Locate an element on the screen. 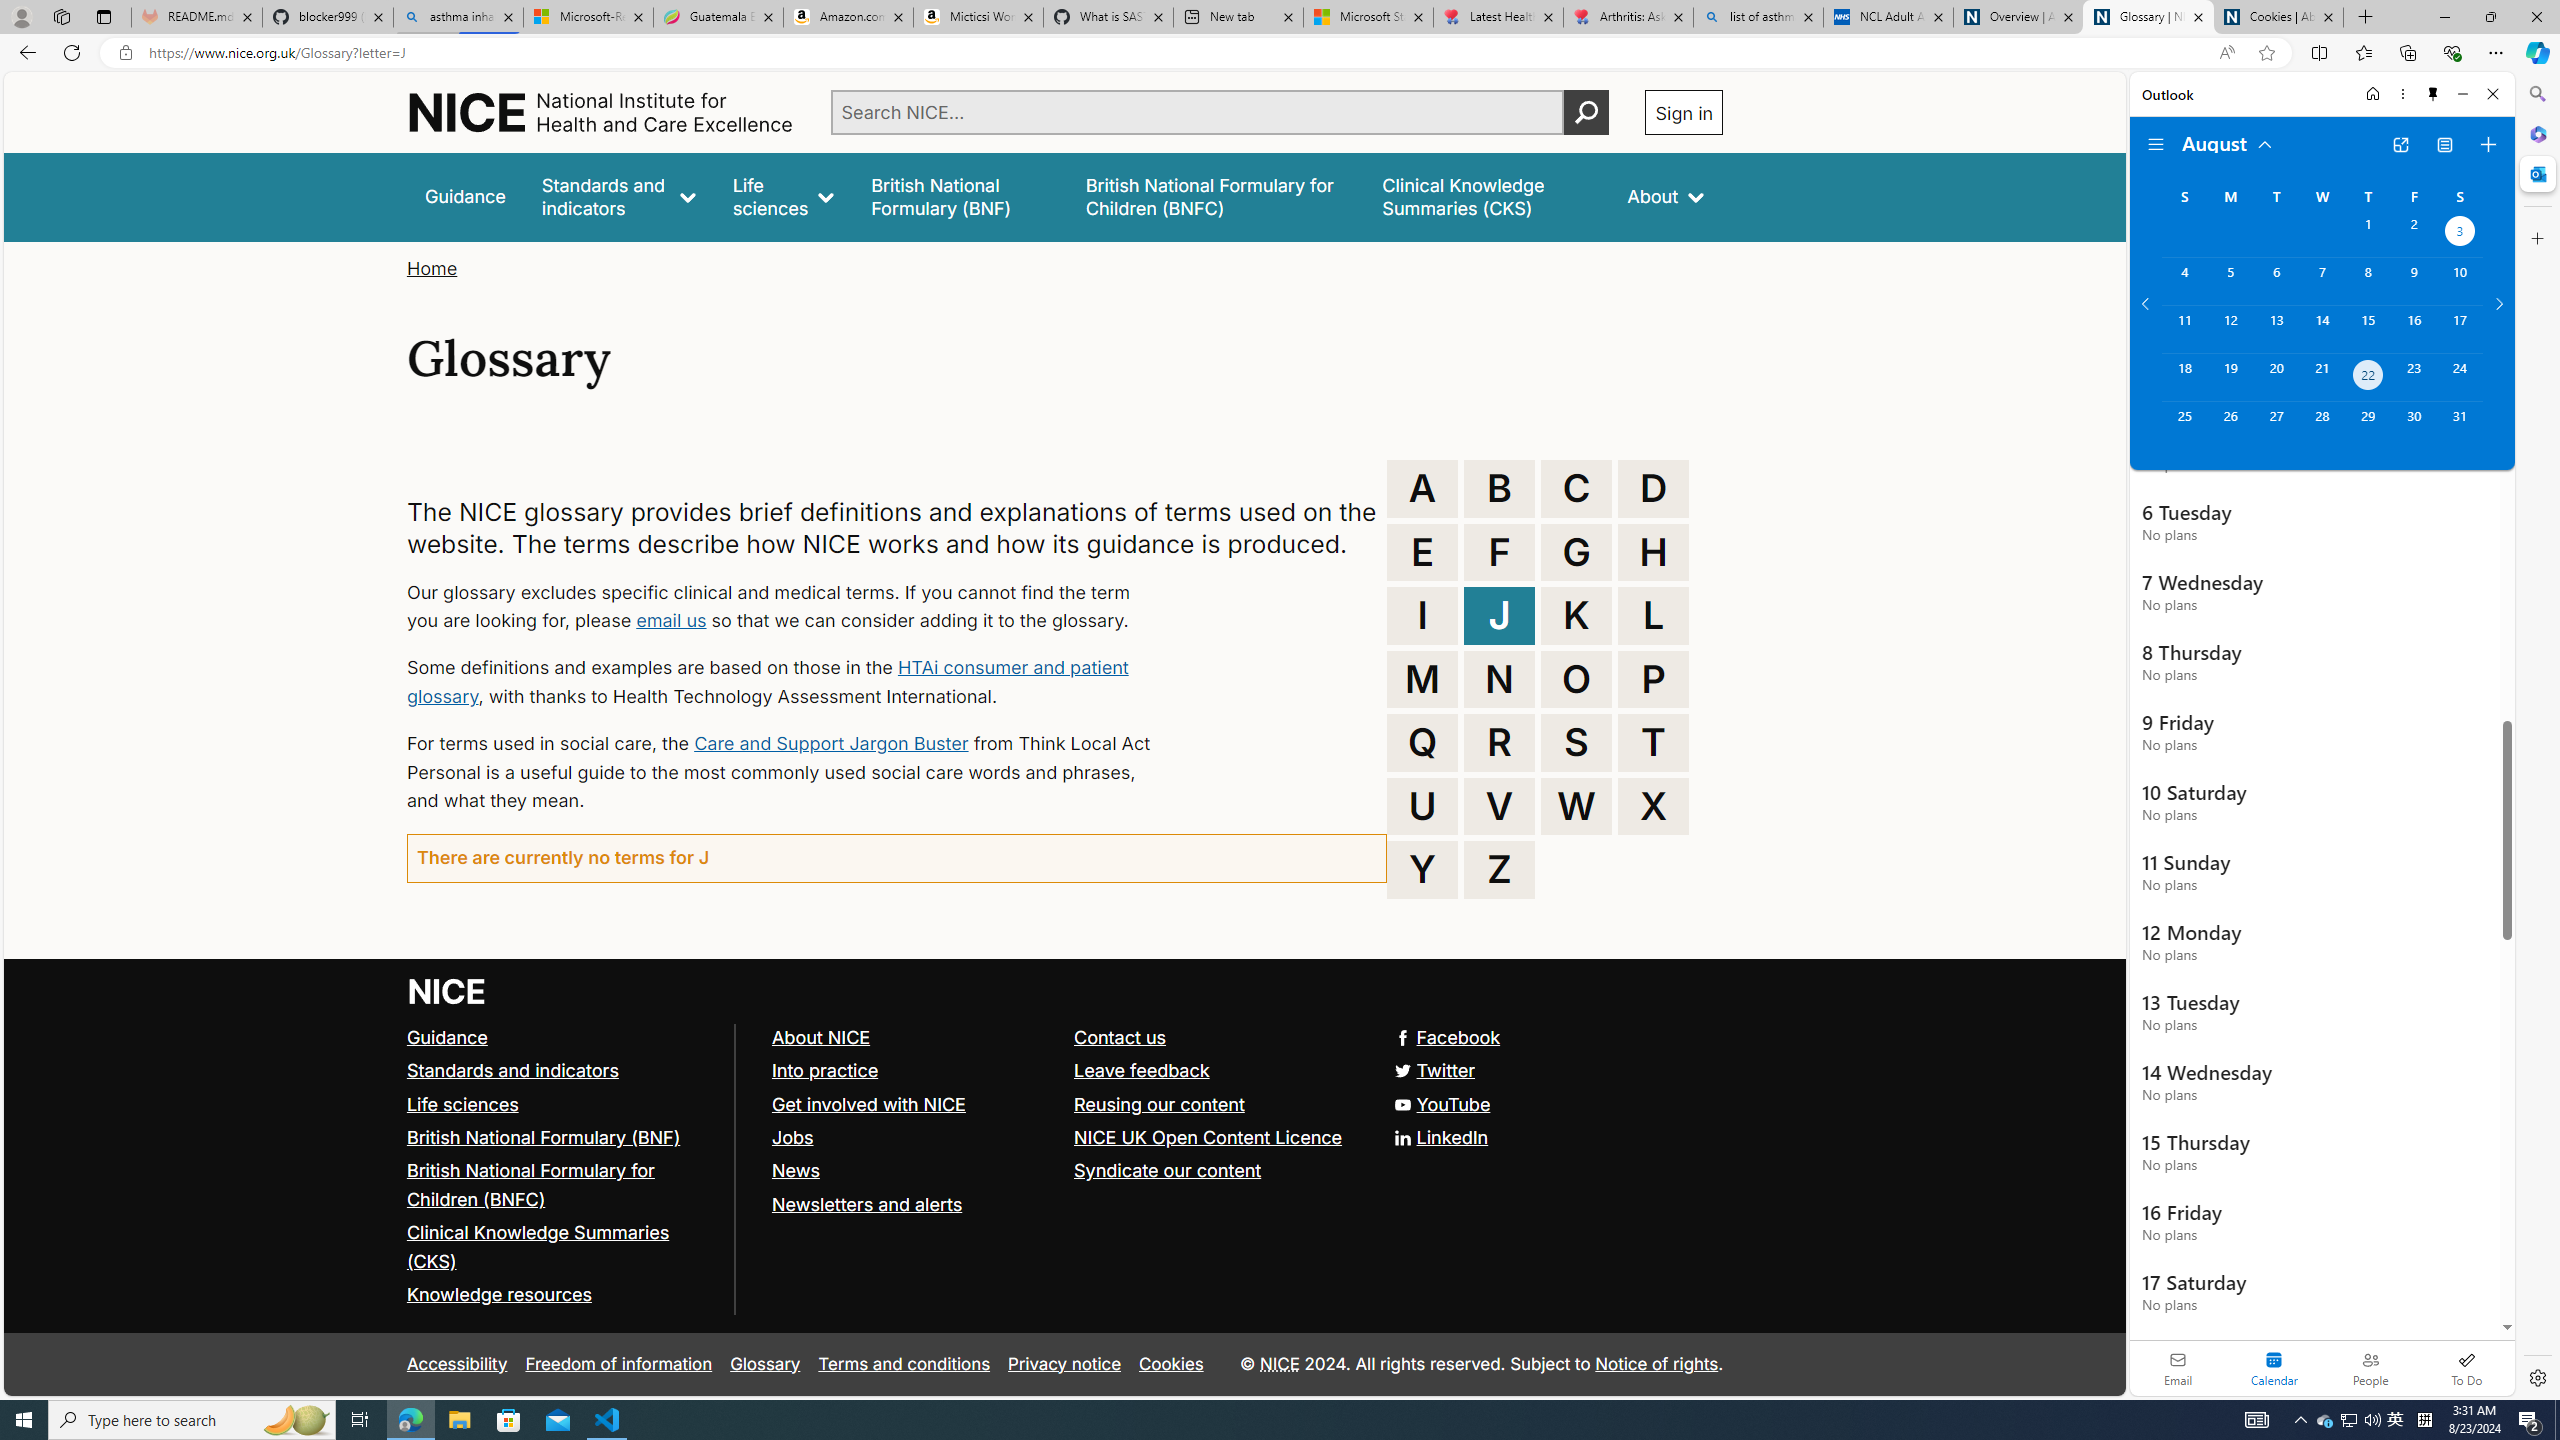 Image resolution: width=2560 pixels, height=1440 pixels. Y is located at coordinates (1423, 869).